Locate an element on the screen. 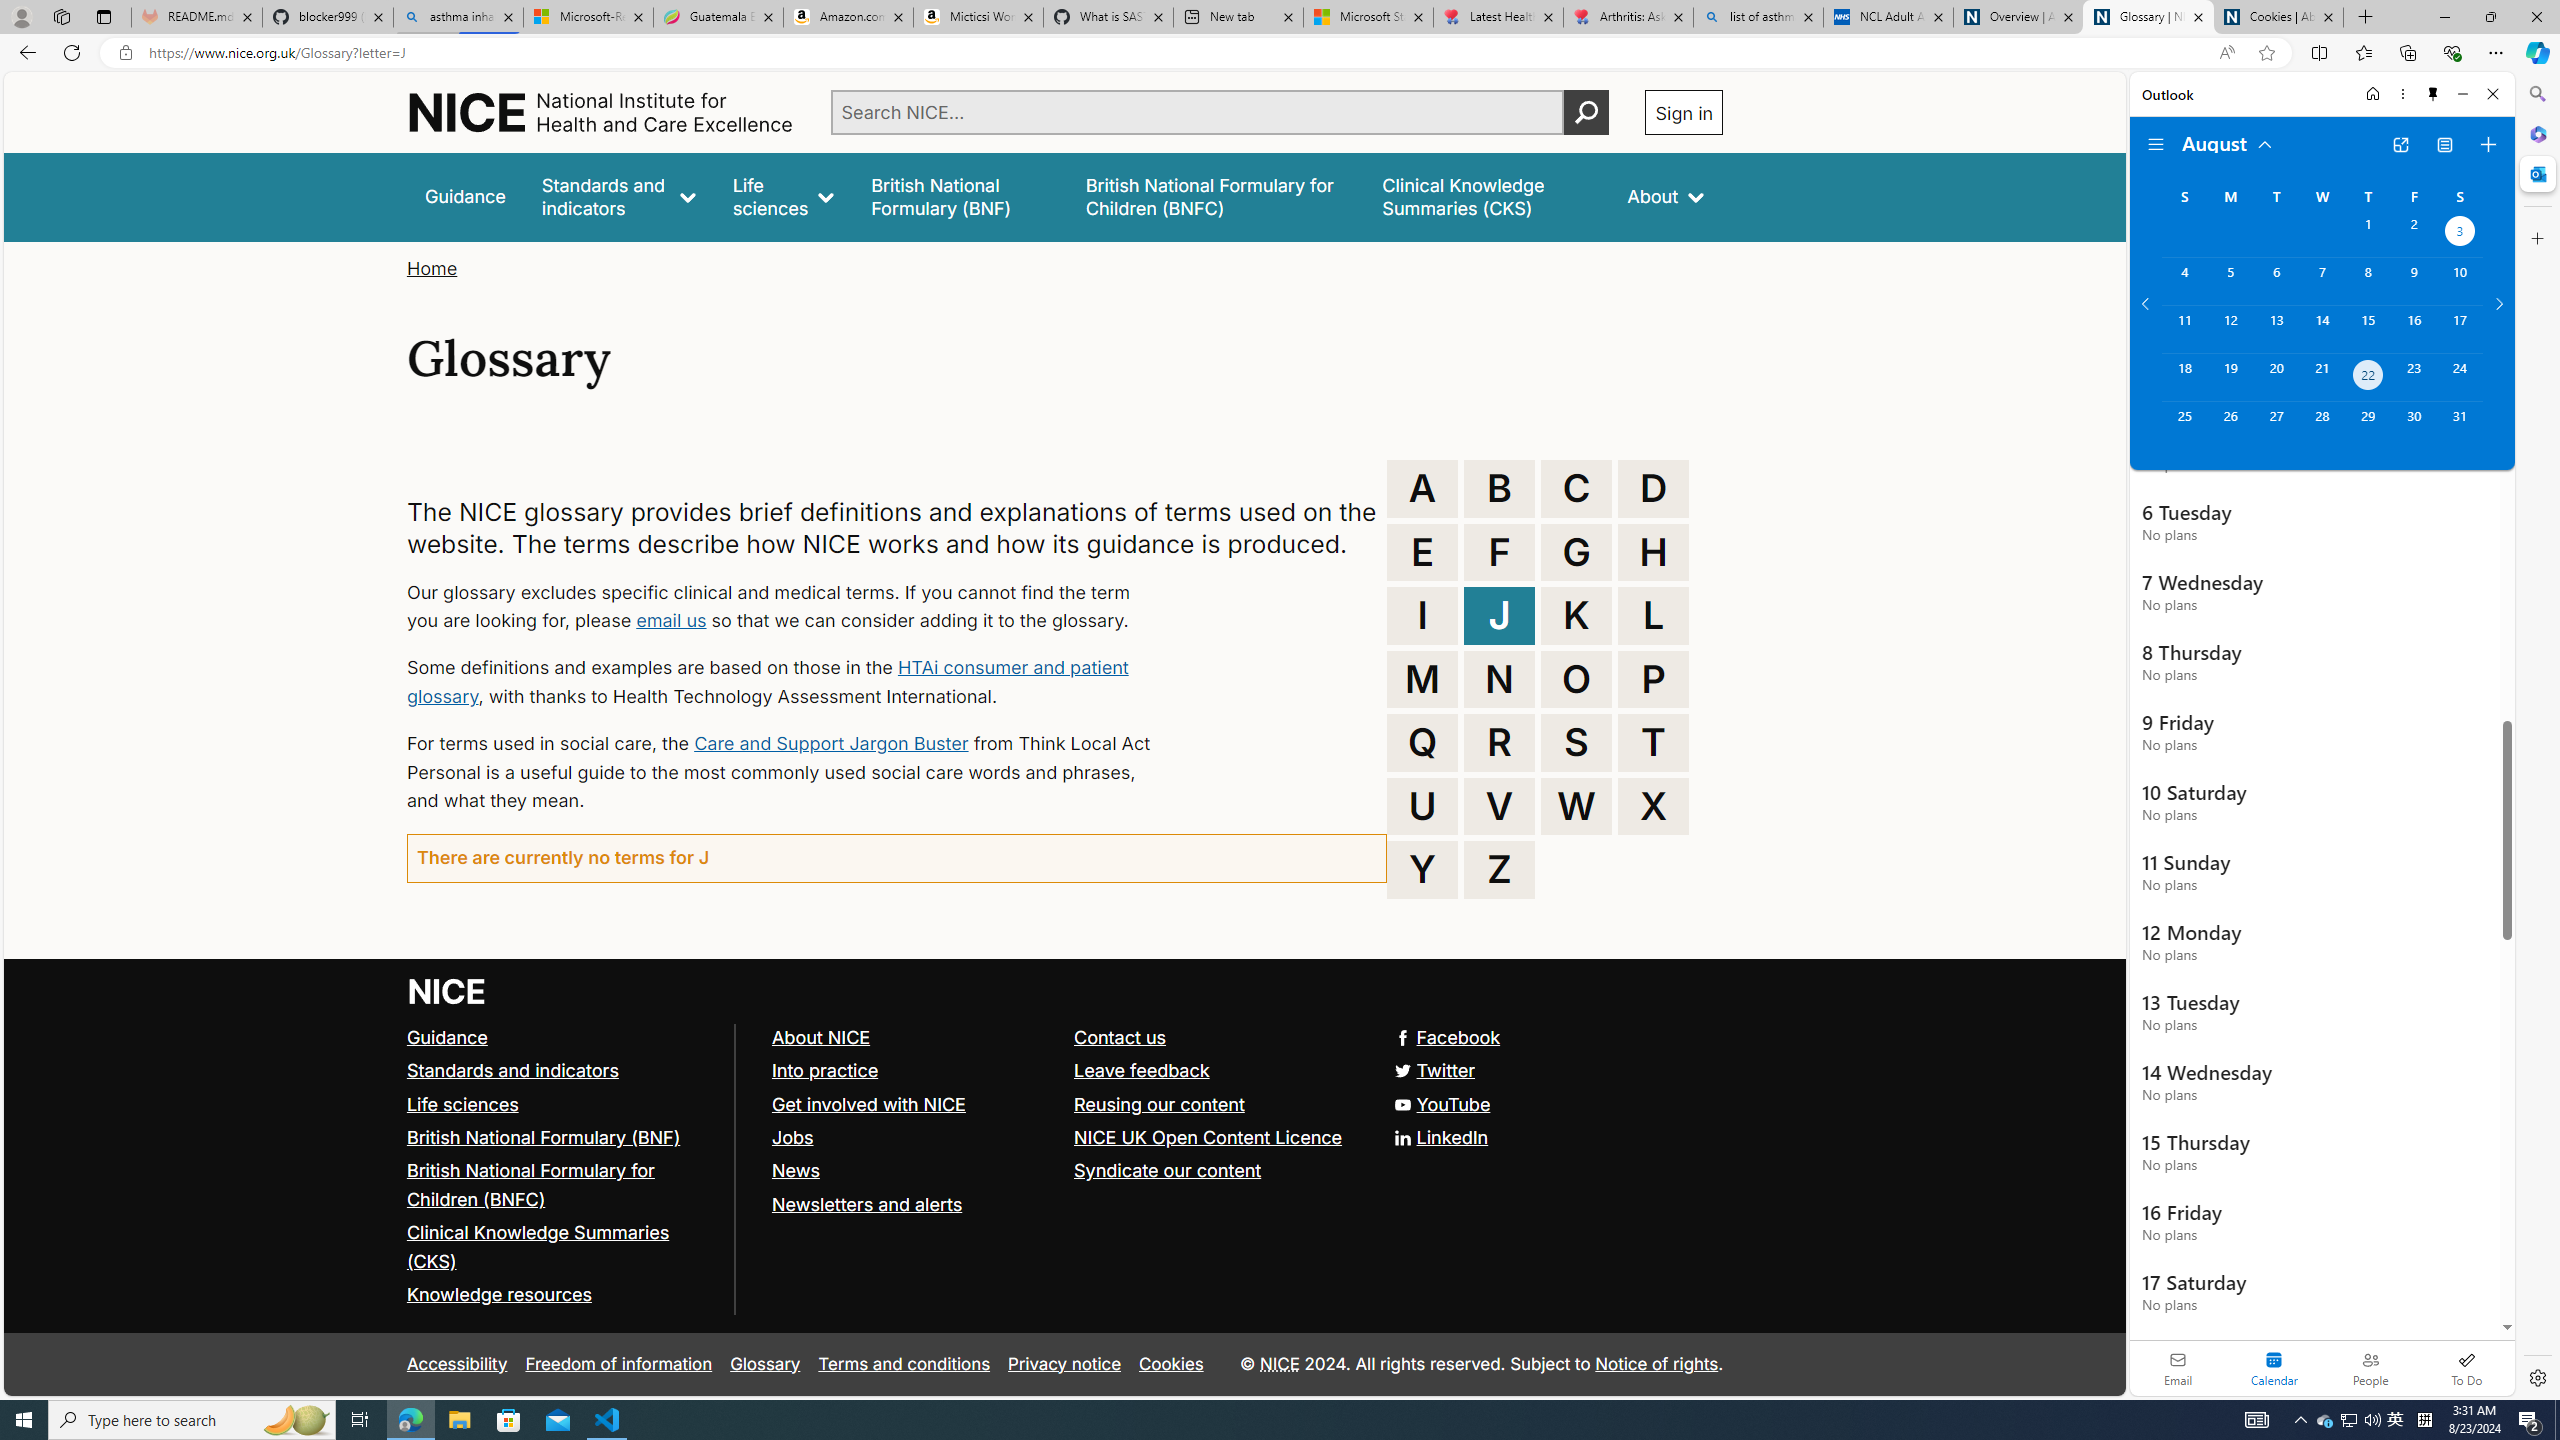 Image resolution: width=2560 pixels, height=1440 pixels. Y is located at coordinates (1423, 869).